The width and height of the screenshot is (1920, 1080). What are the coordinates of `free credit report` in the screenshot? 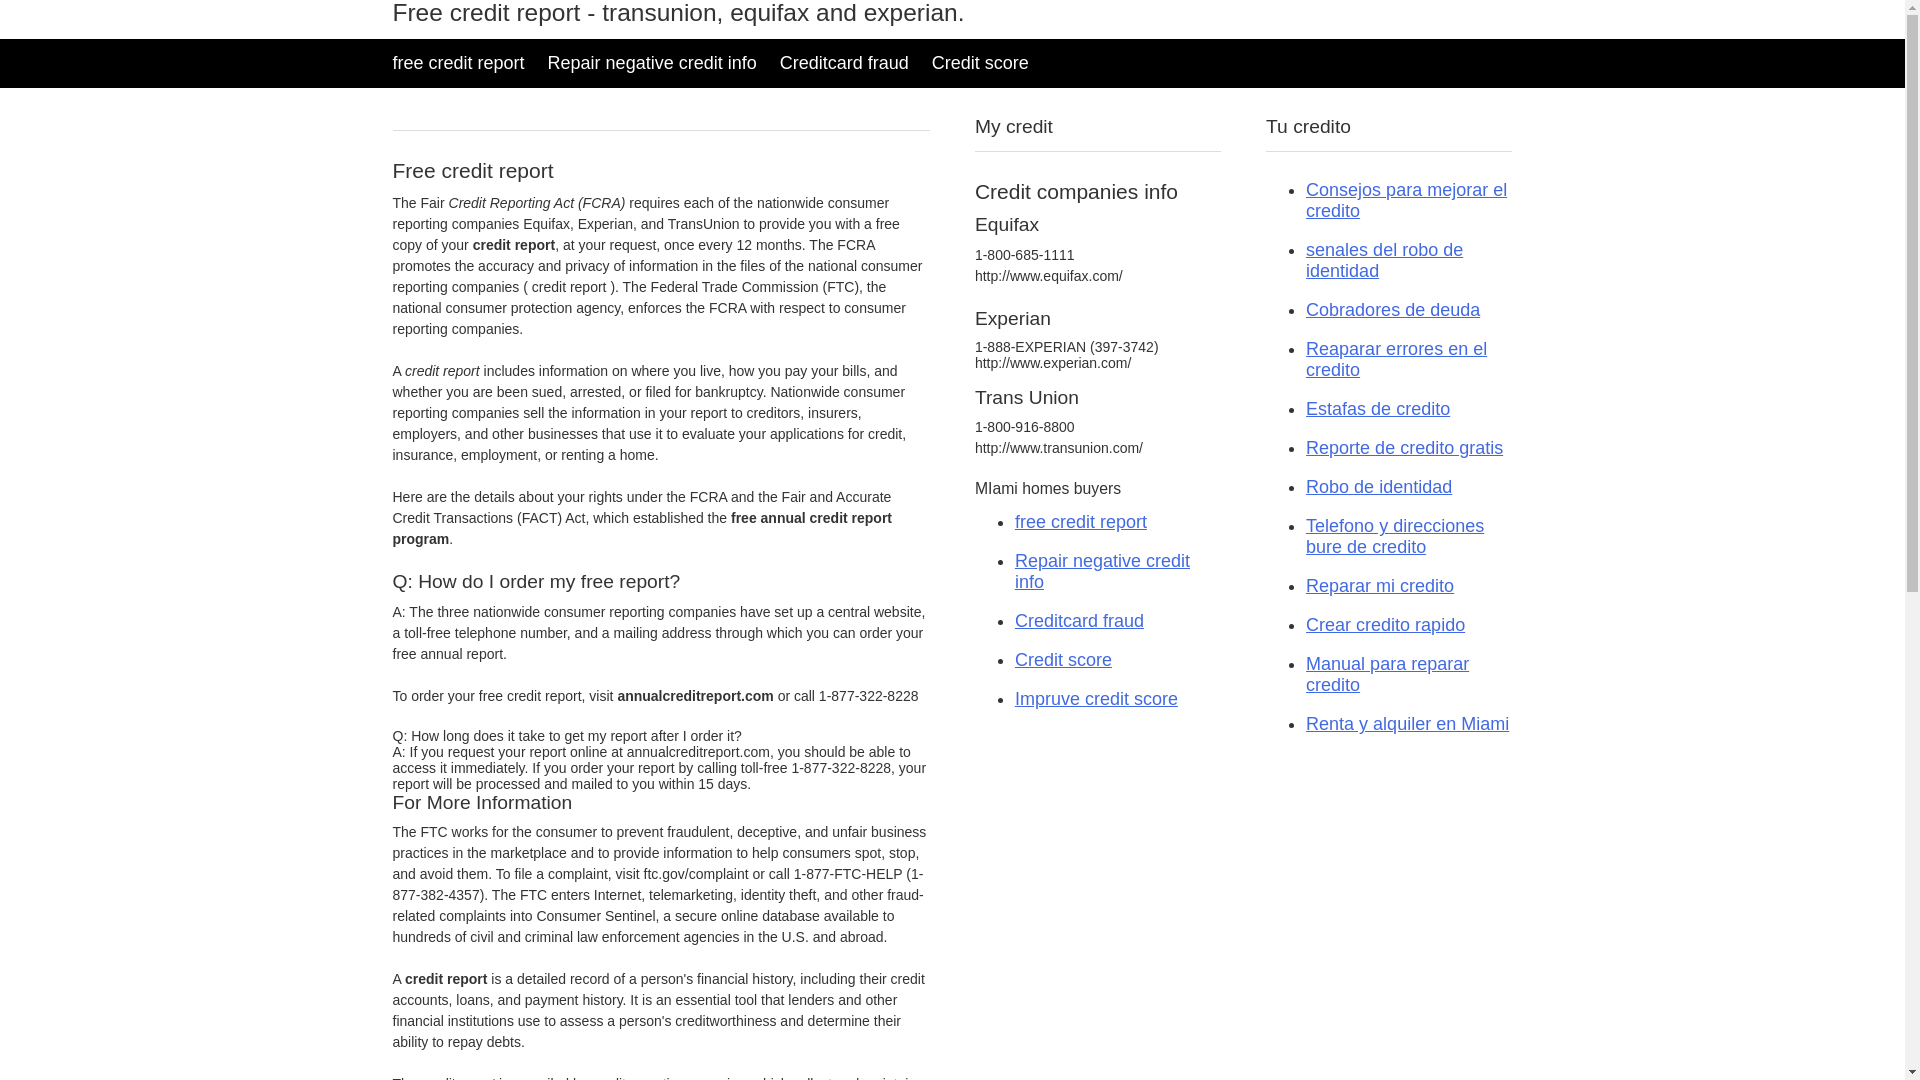 It's located at (1081, 522).